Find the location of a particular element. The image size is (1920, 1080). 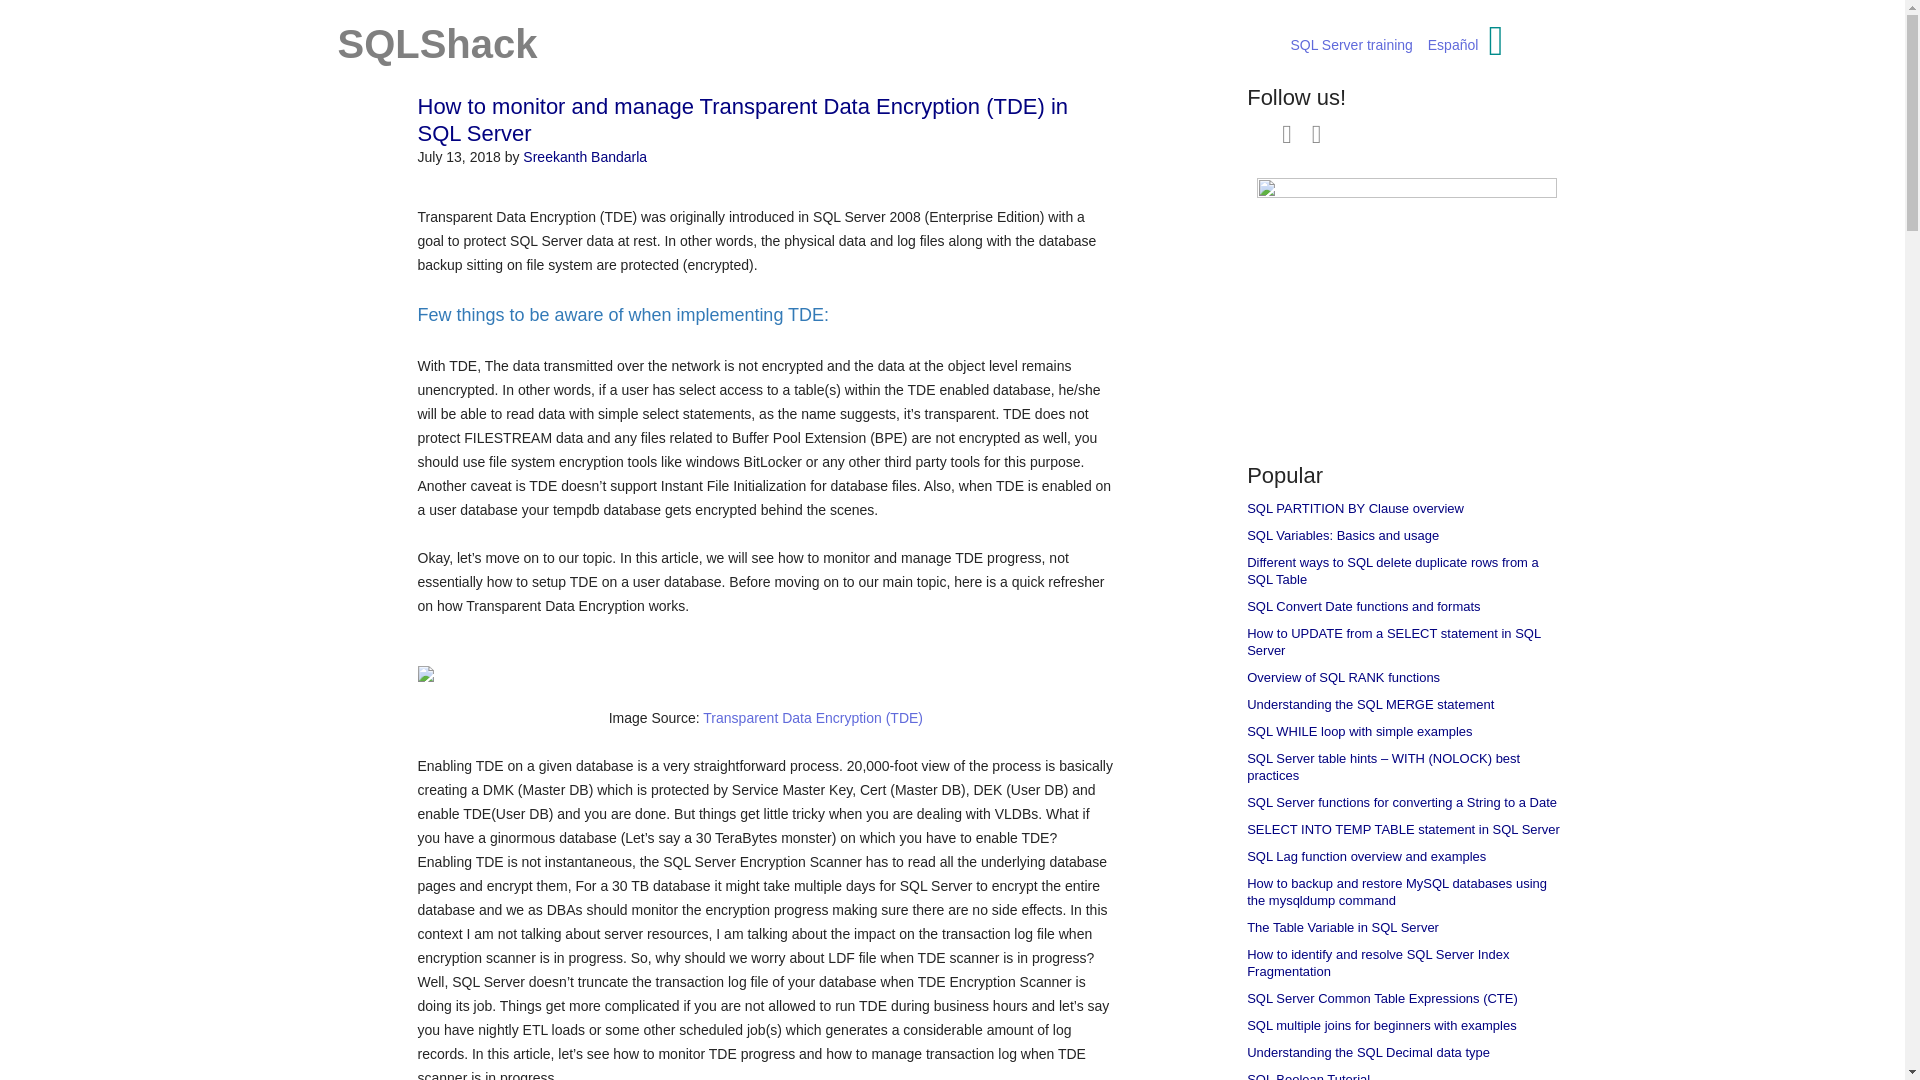

Skip to content is located at coordinates (1174, 48).